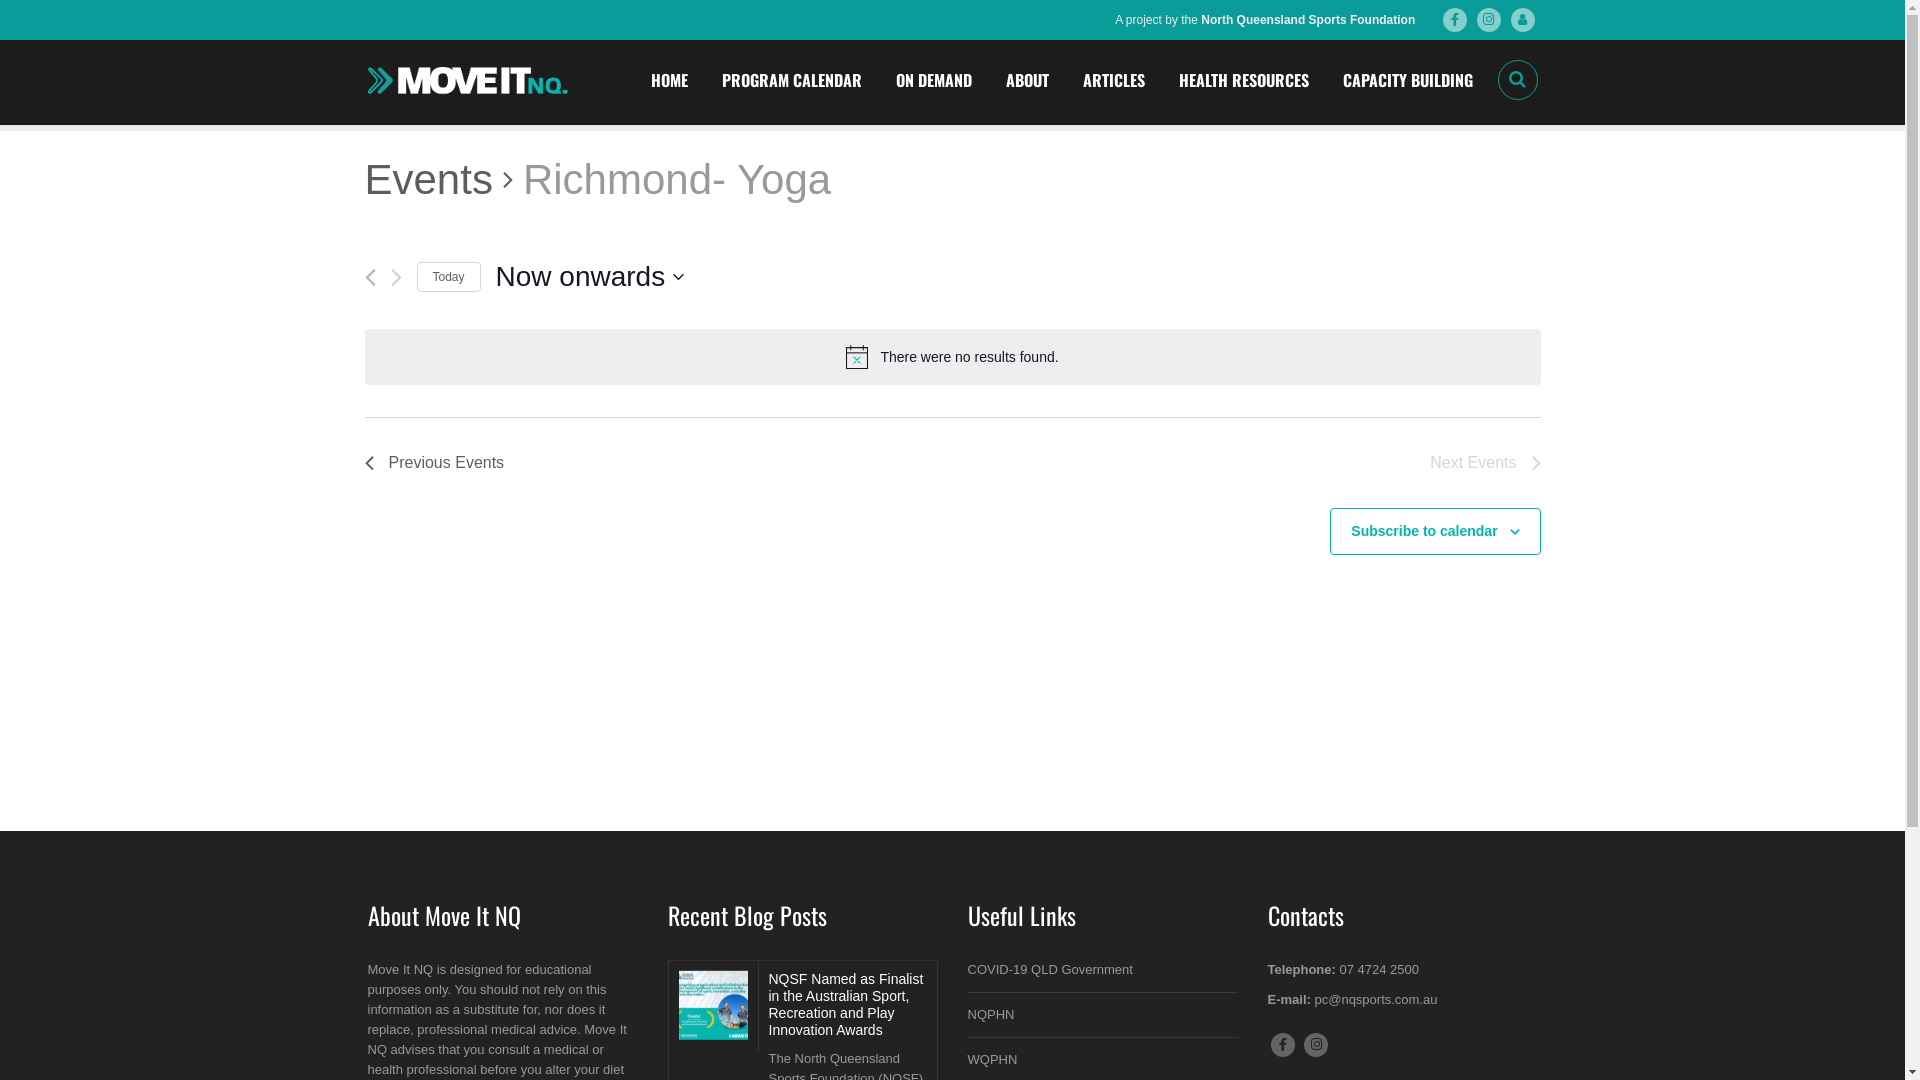 The height and width of the screenshot is (1080, 1920). What do you see at coordinates (1380, 970) in the screenshot?
I see `07 4724 2500` at bounding box center [1380, 970].